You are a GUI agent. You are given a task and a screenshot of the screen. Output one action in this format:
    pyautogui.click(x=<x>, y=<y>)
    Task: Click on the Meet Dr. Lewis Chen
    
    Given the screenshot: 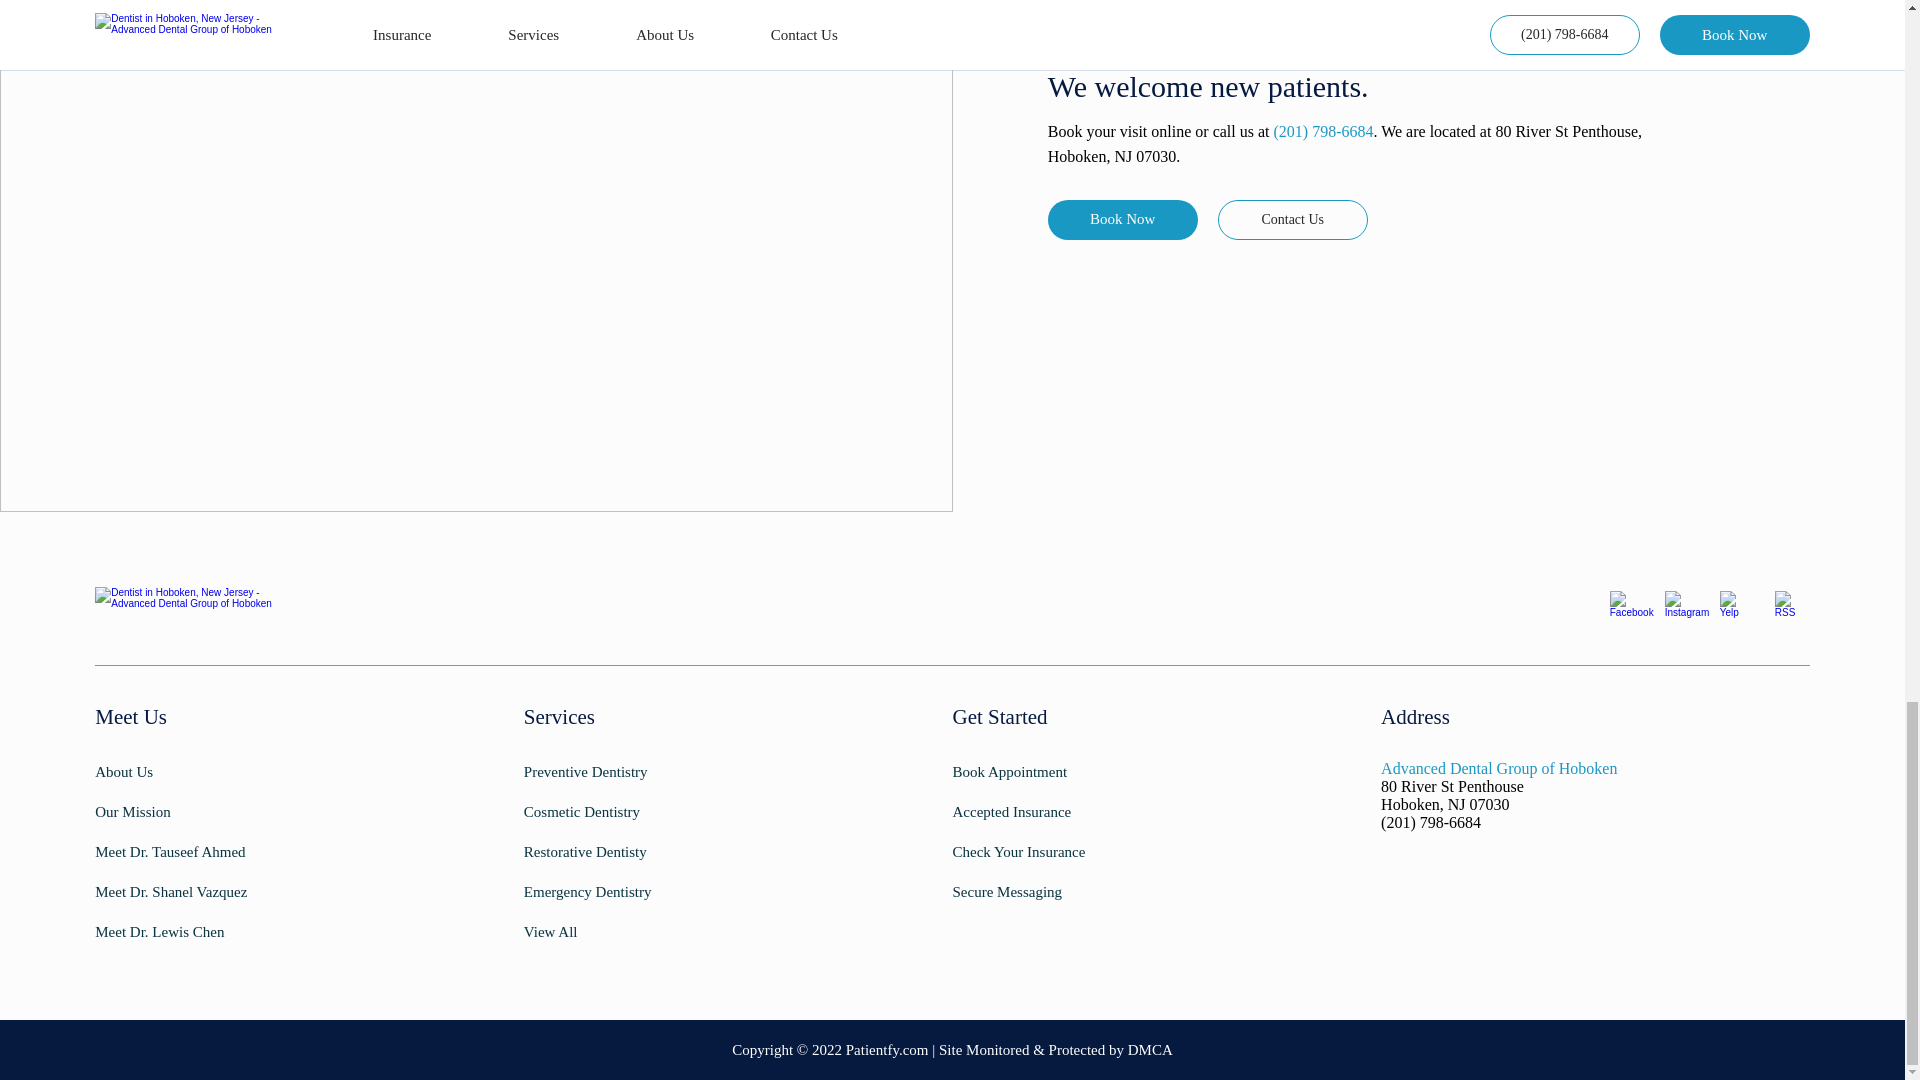 What is the action you would take?
    pyautogui.click(x=194, y=932)
    